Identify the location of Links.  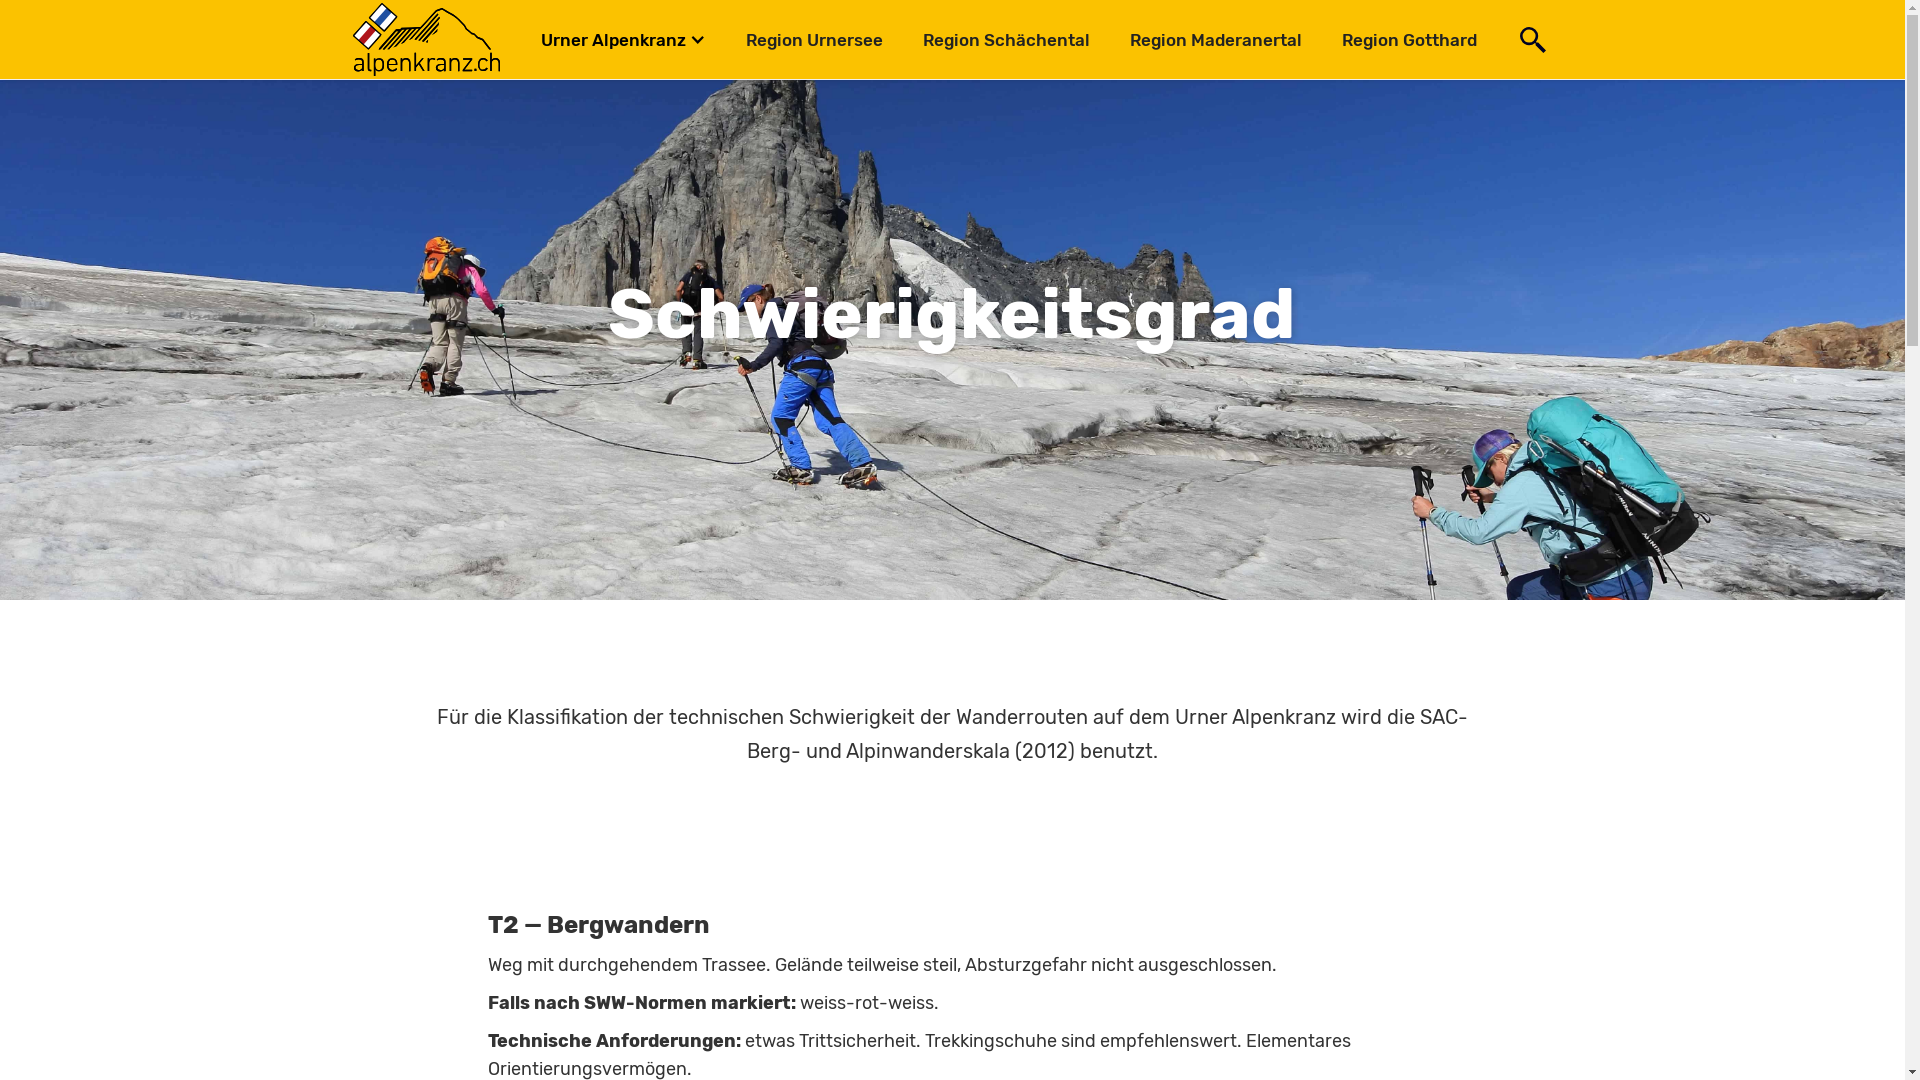
(994, 788).